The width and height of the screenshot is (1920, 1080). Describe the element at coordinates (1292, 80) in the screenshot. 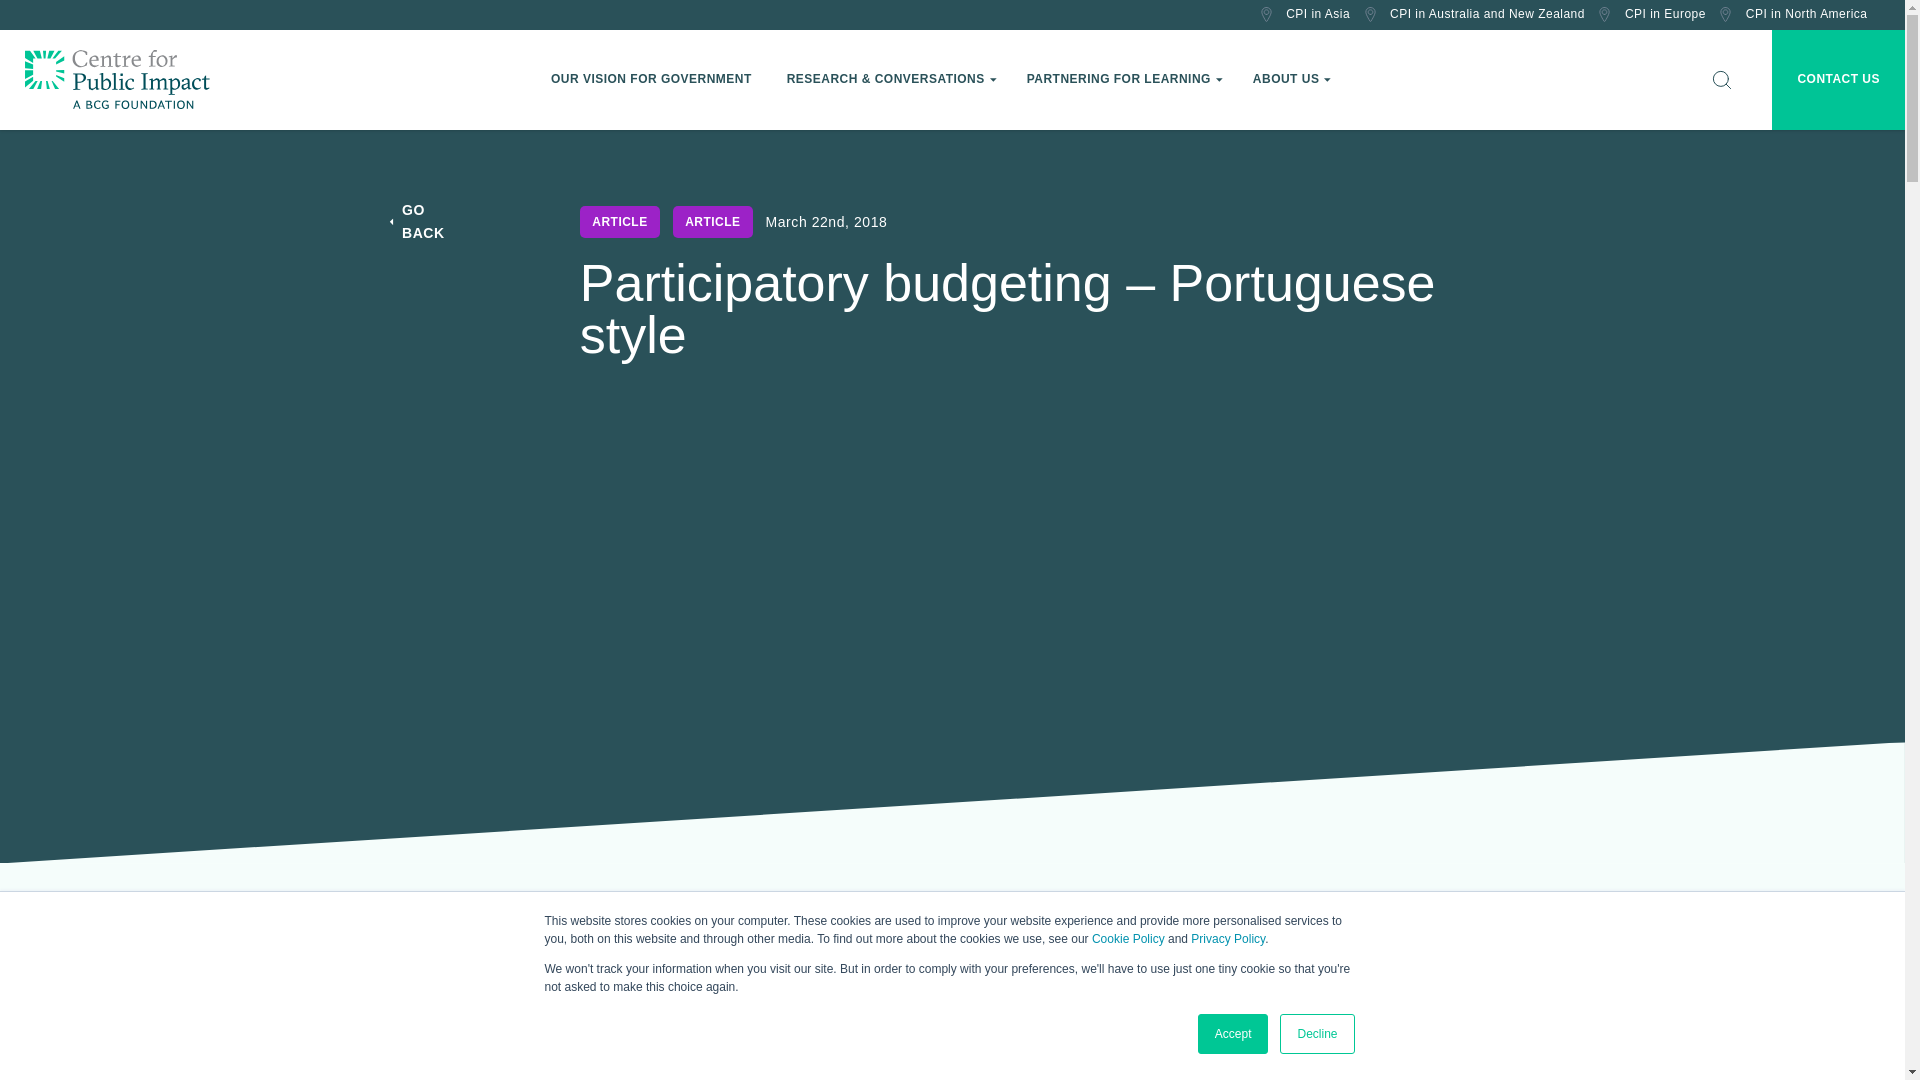

I see `ABOUT US` at that location.